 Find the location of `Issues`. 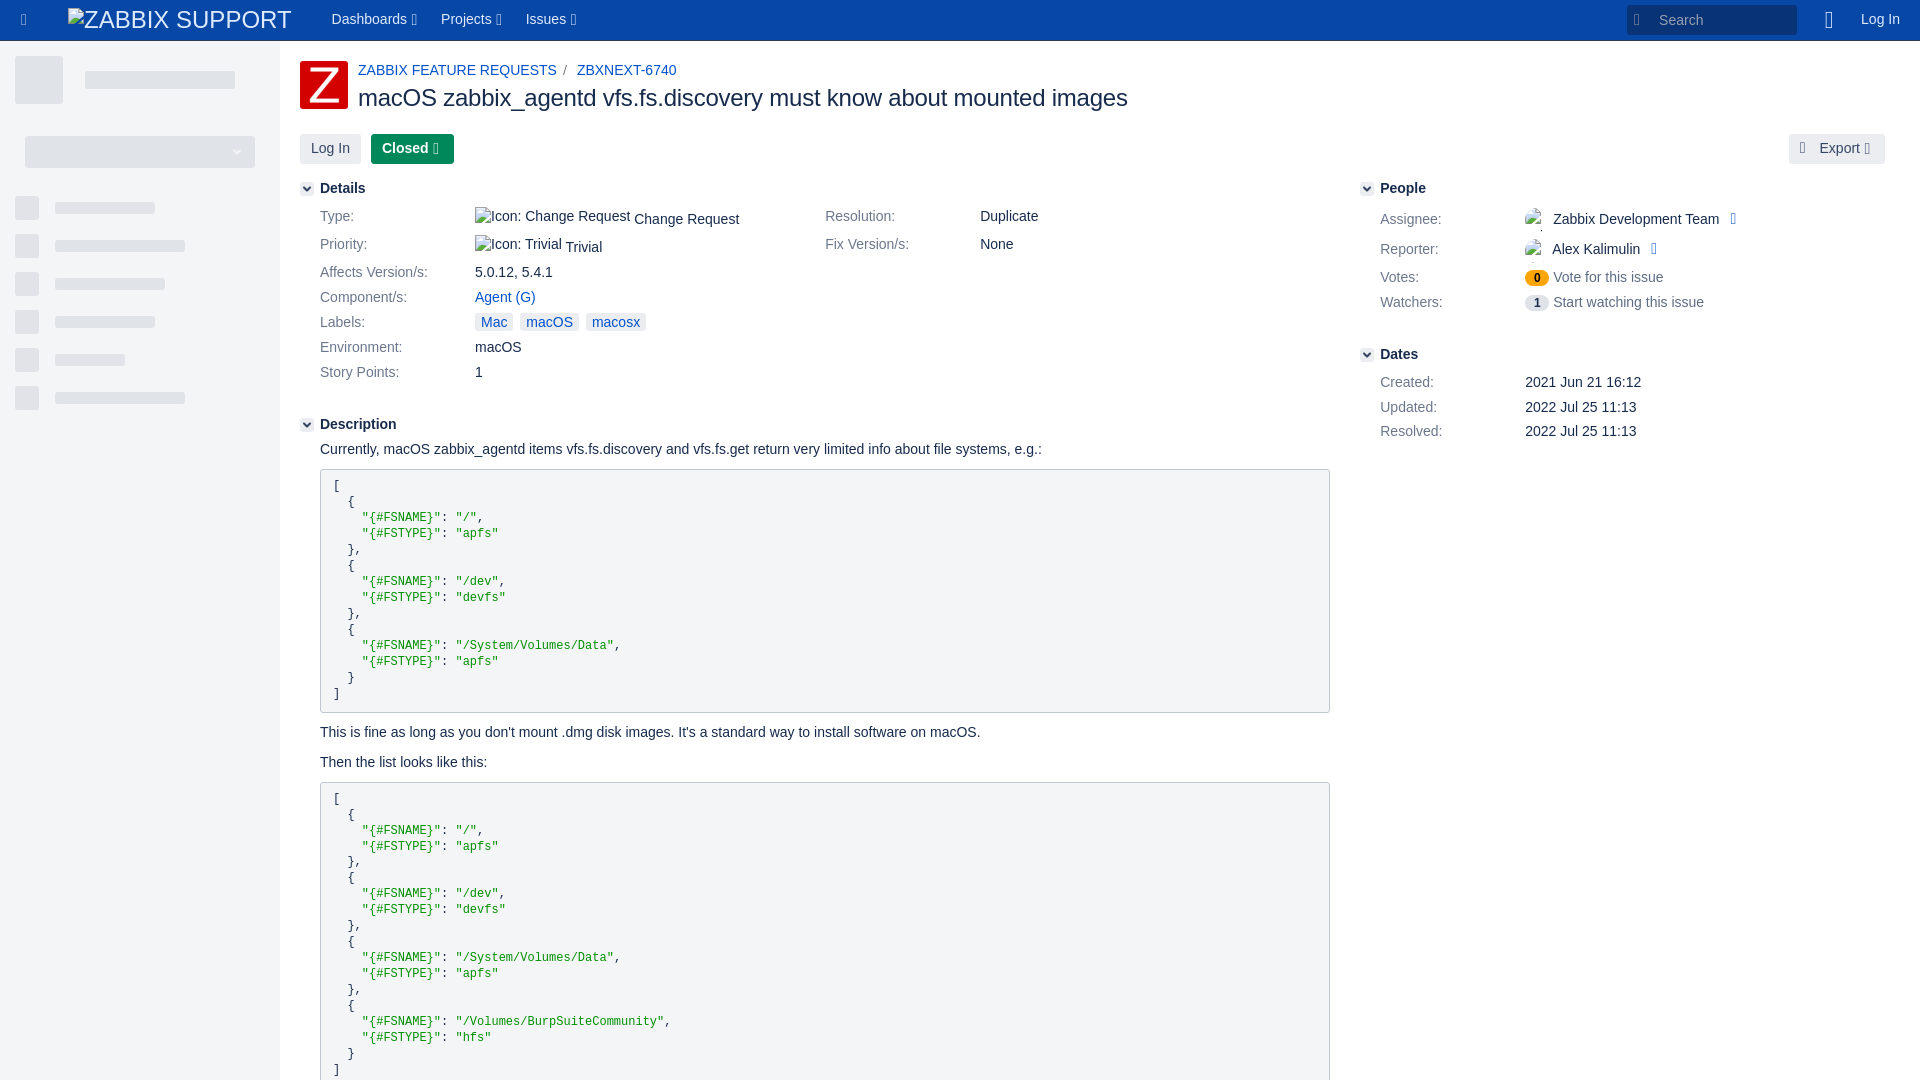

Issues is located at coordinates (552, 20).